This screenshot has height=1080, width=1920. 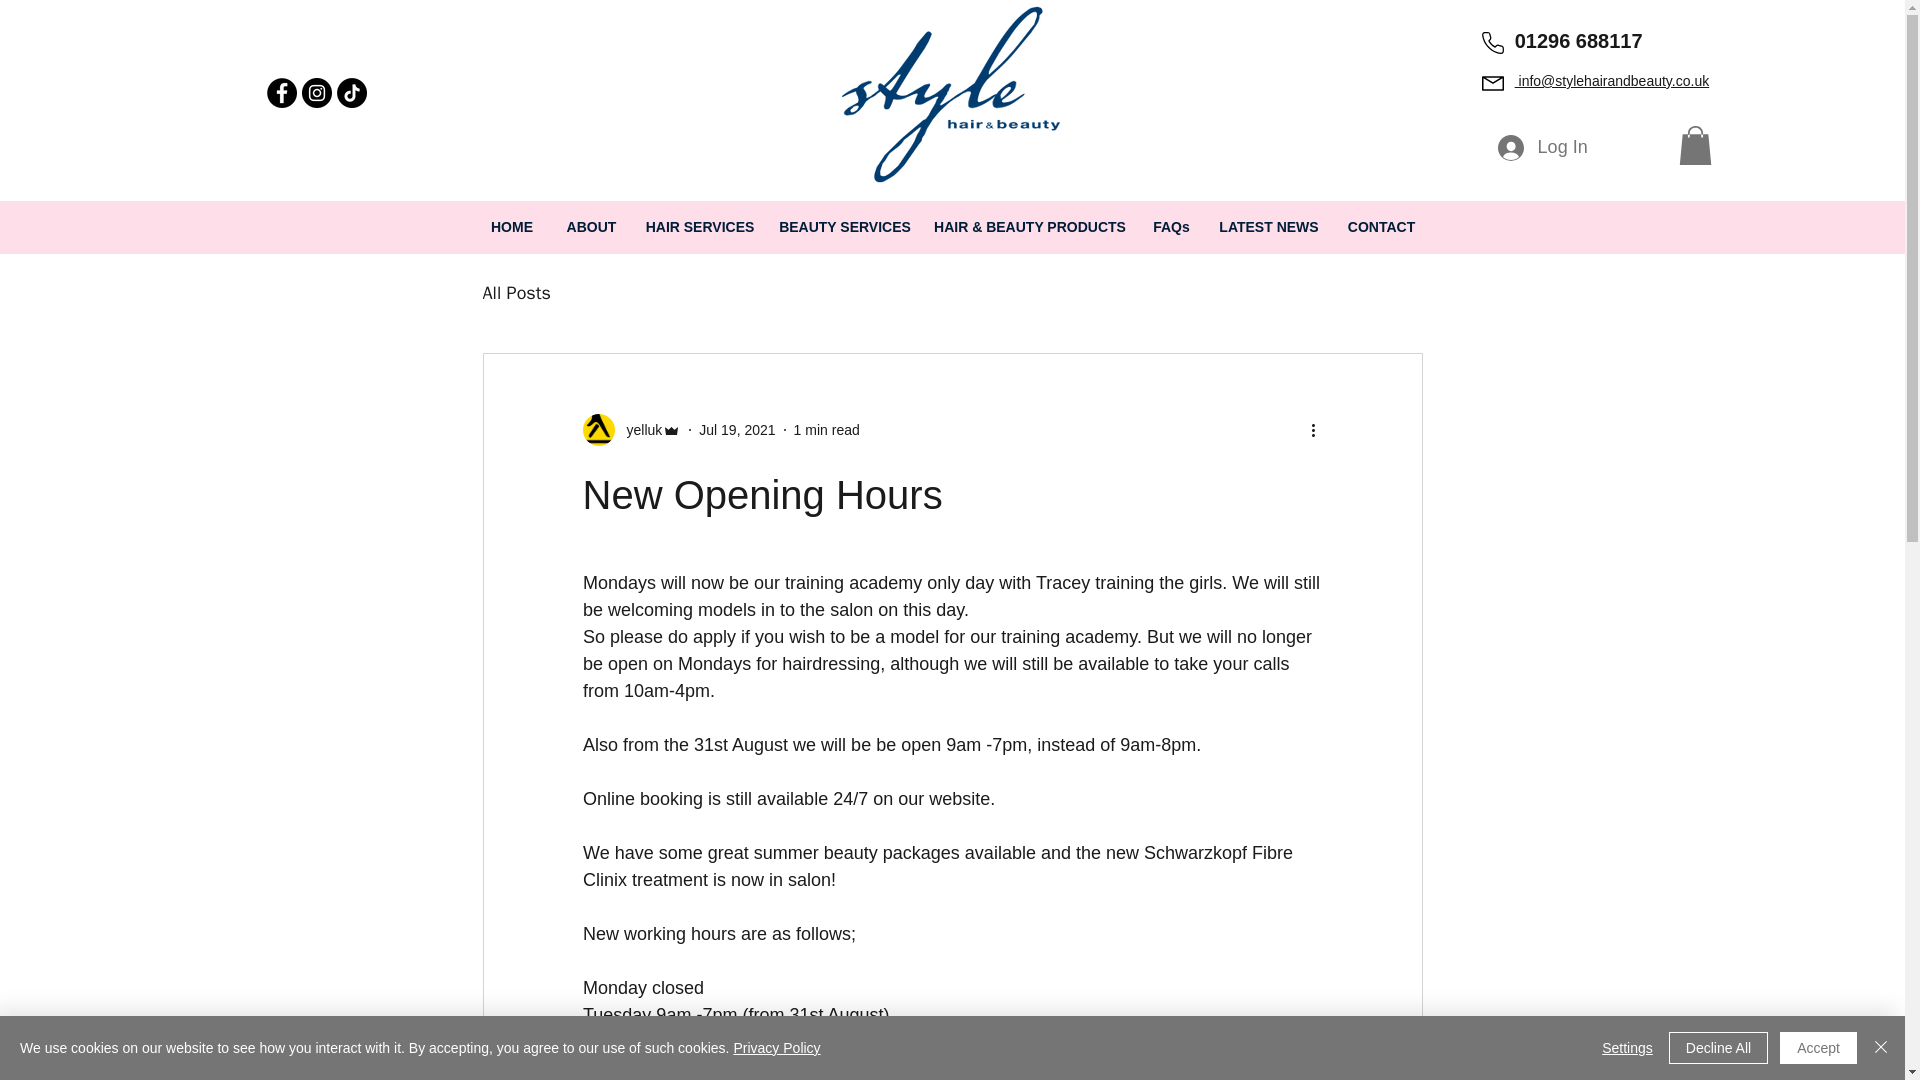 I want to click on ABOUT, so click(x=590, y=226).